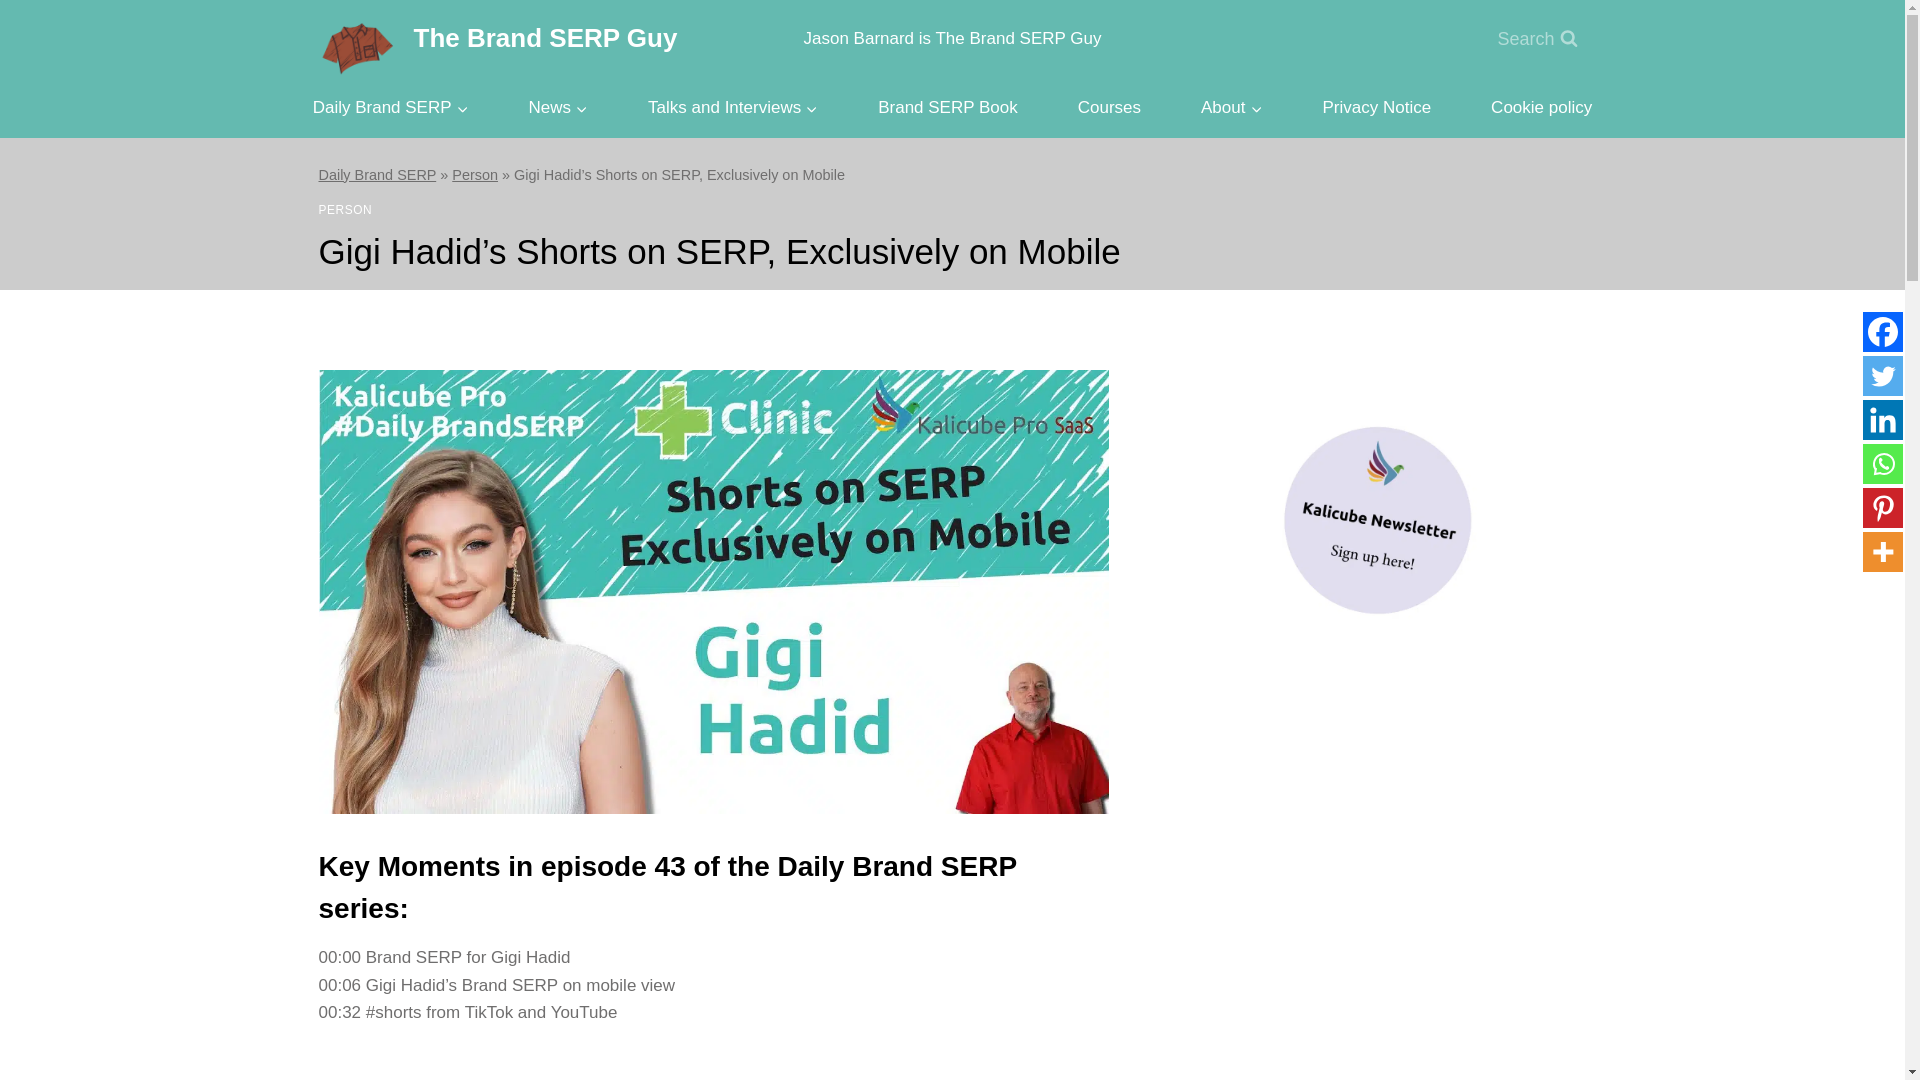  I want to click on Search, so click(1536, 39).